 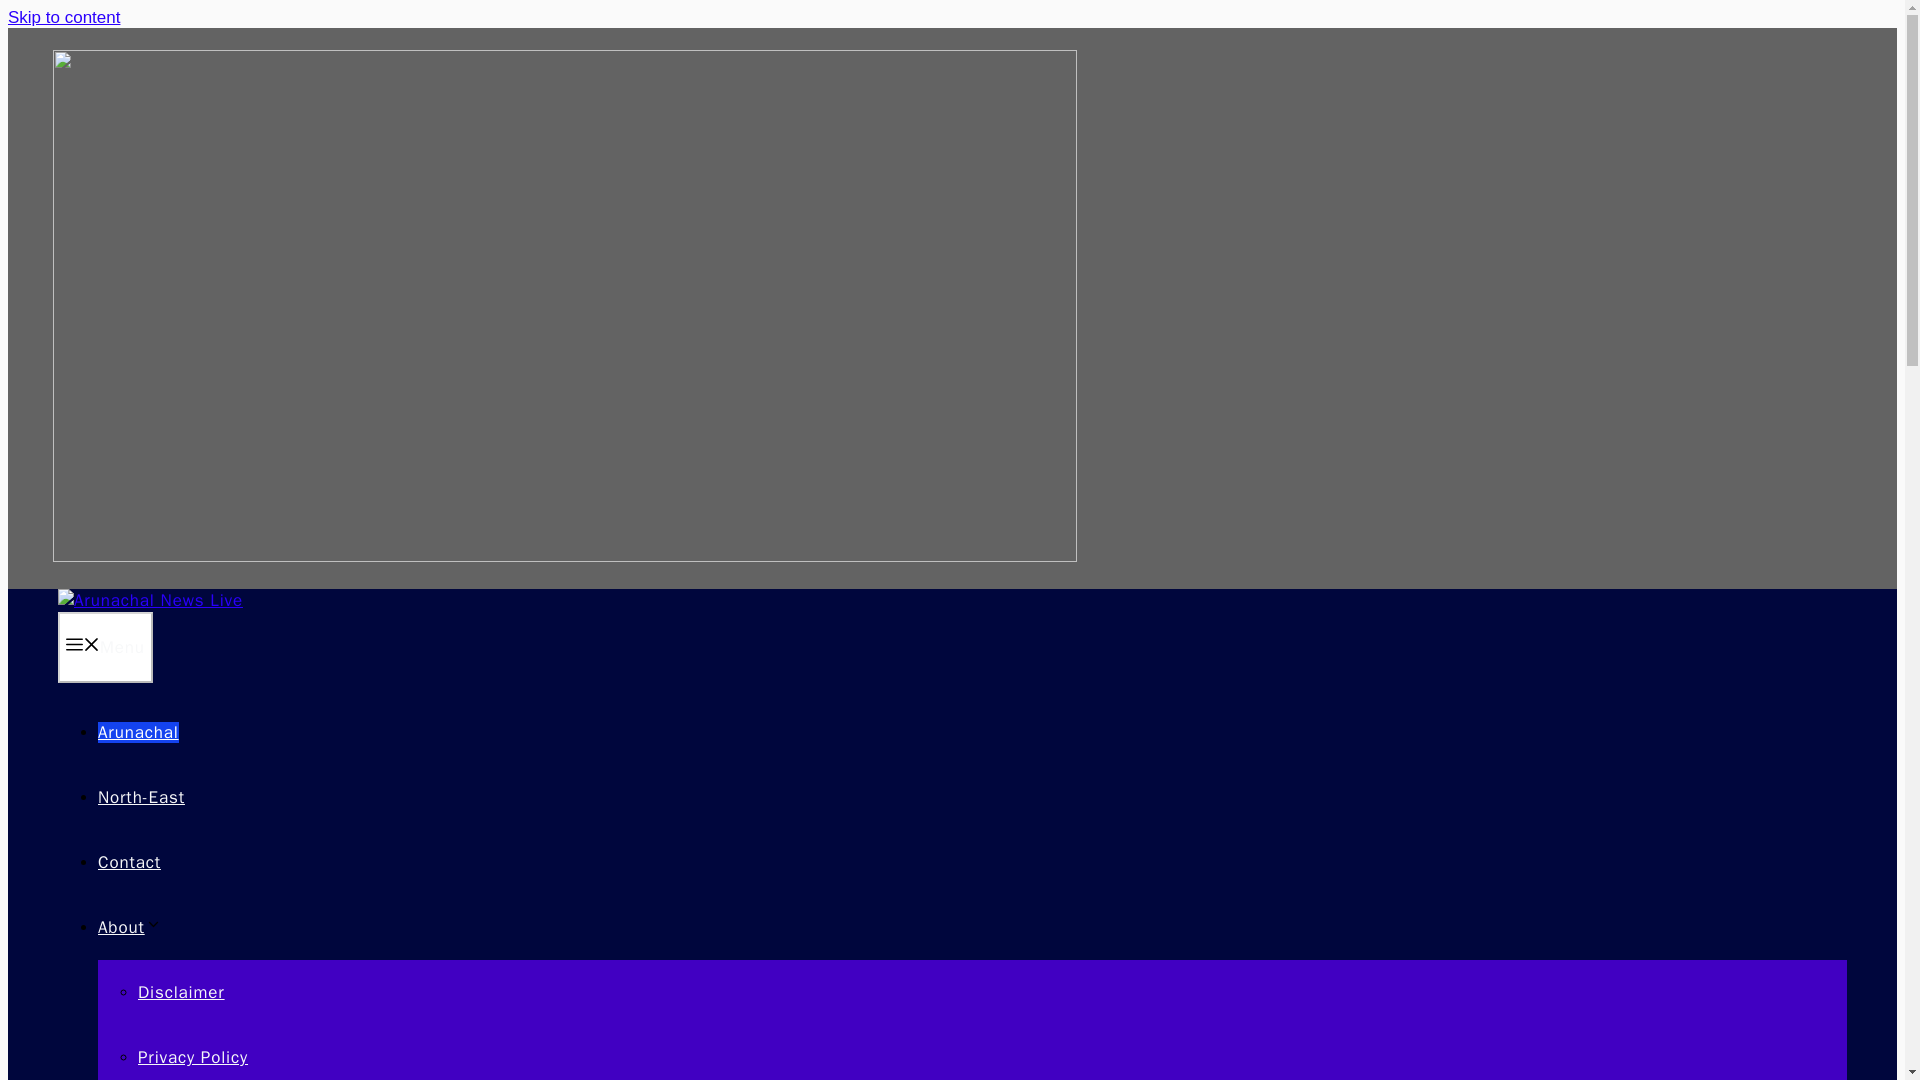 I want to click on Privacy Policy, so click(x=192, y=1057).